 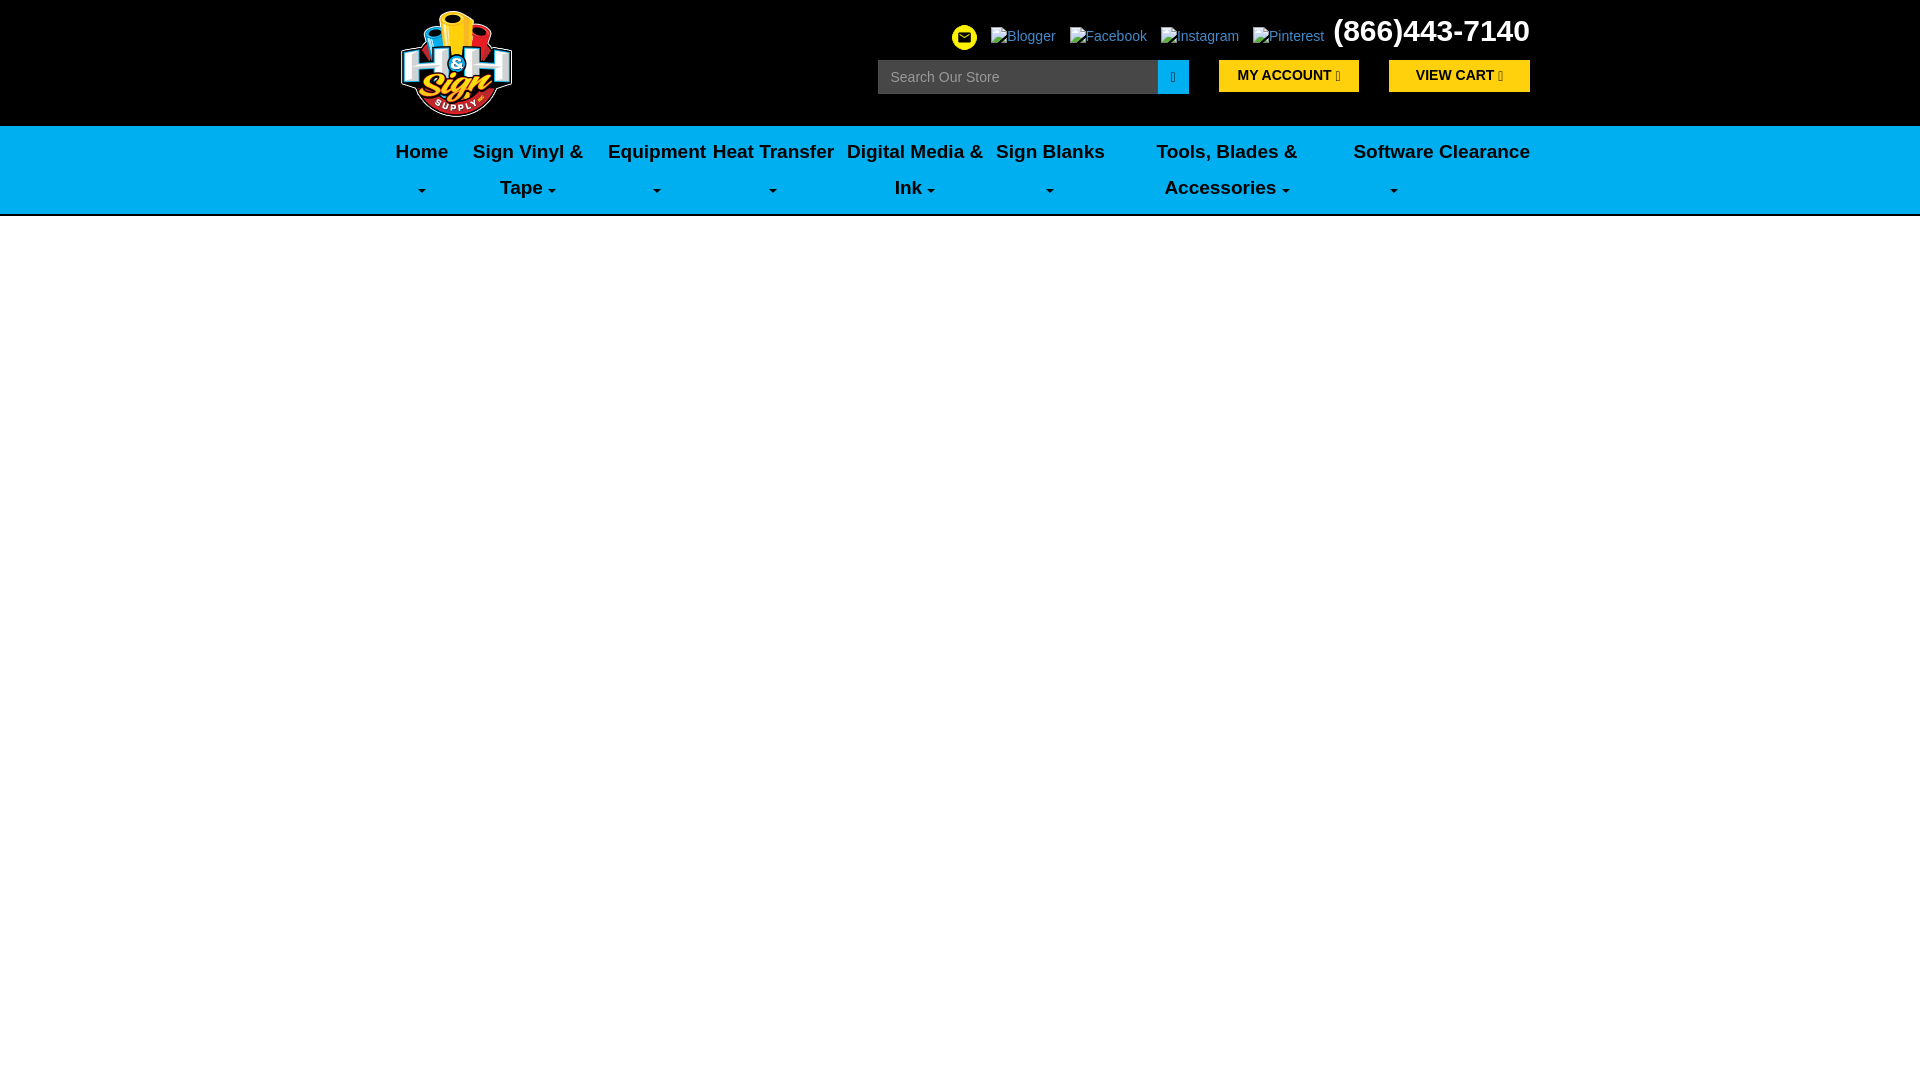 What do you see at coordinates (964, 36) in the screenshot?
I see `Contact Us` at bounding box center [964, 36].